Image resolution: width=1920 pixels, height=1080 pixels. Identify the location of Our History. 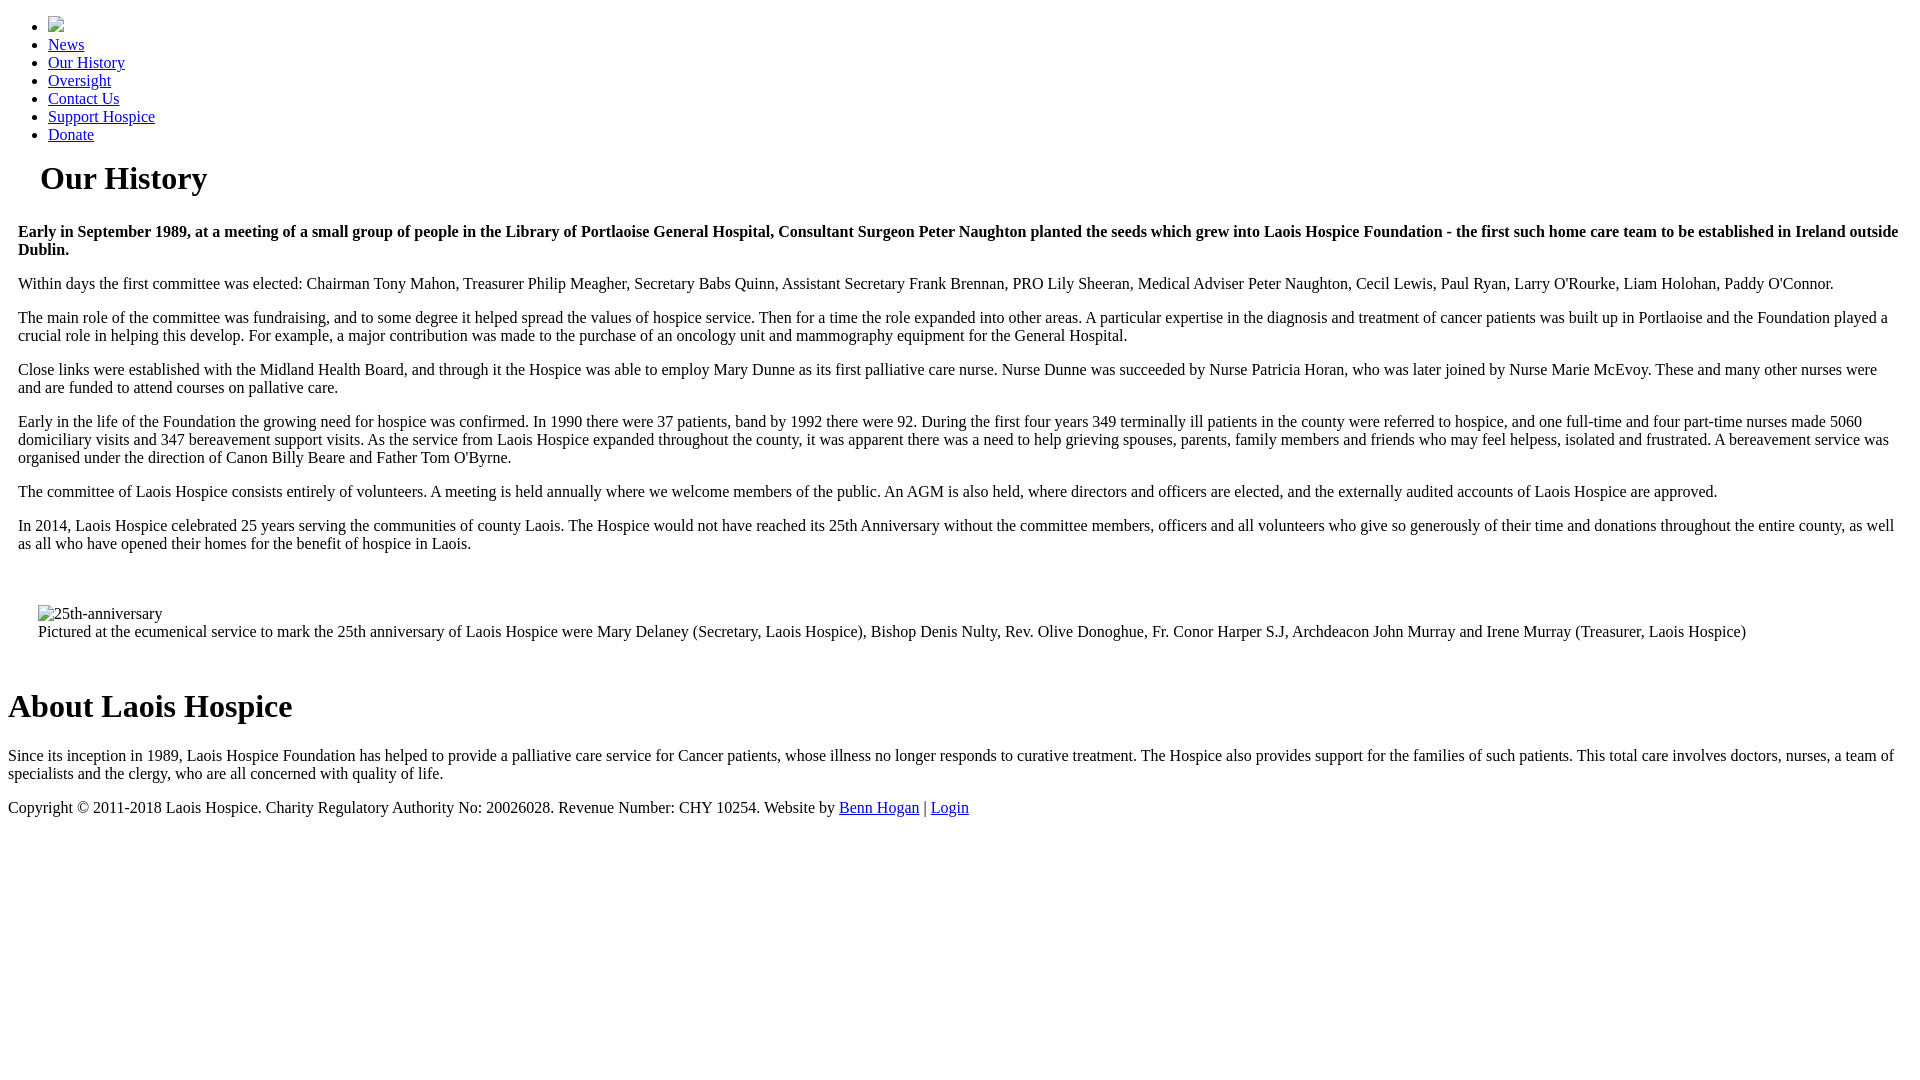
(86, 62).